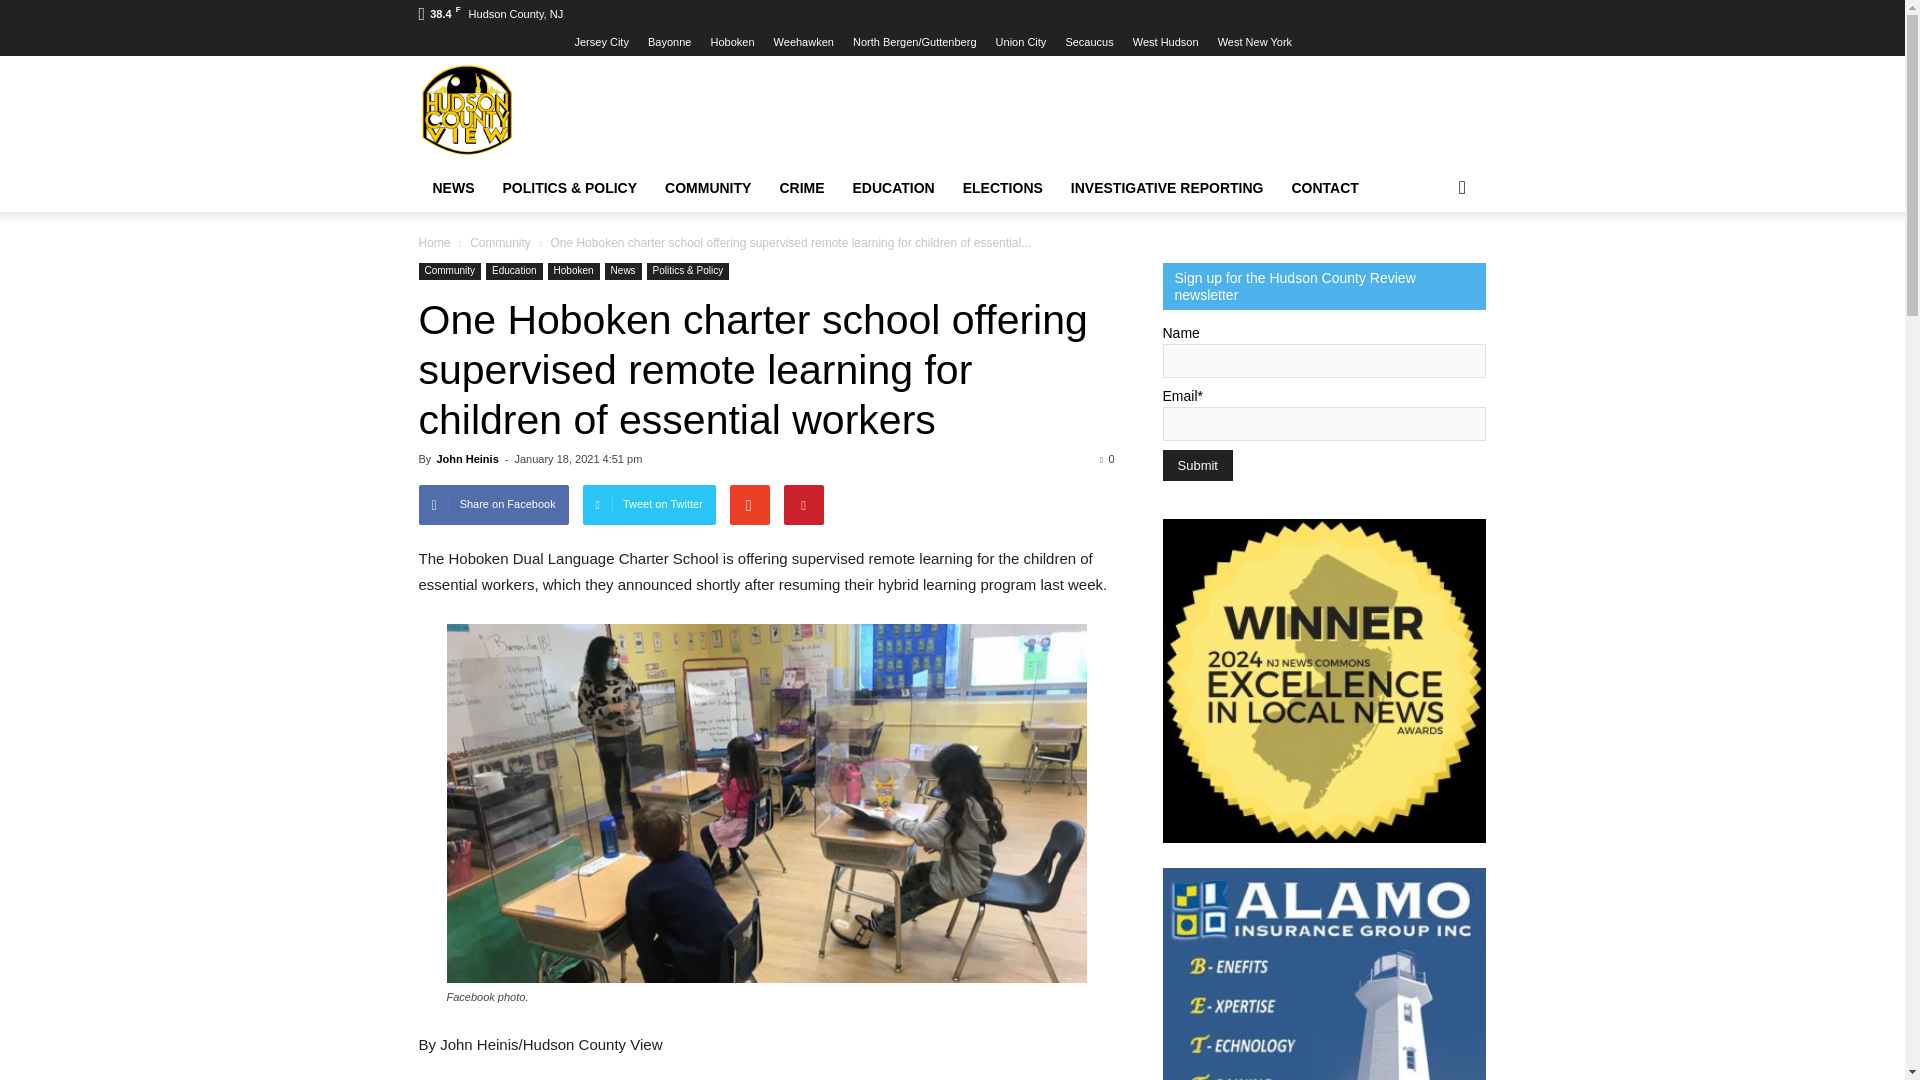 The height and width of the screenshot is (1080, 1920). I want to click on Weehawken, so click(803, 41).